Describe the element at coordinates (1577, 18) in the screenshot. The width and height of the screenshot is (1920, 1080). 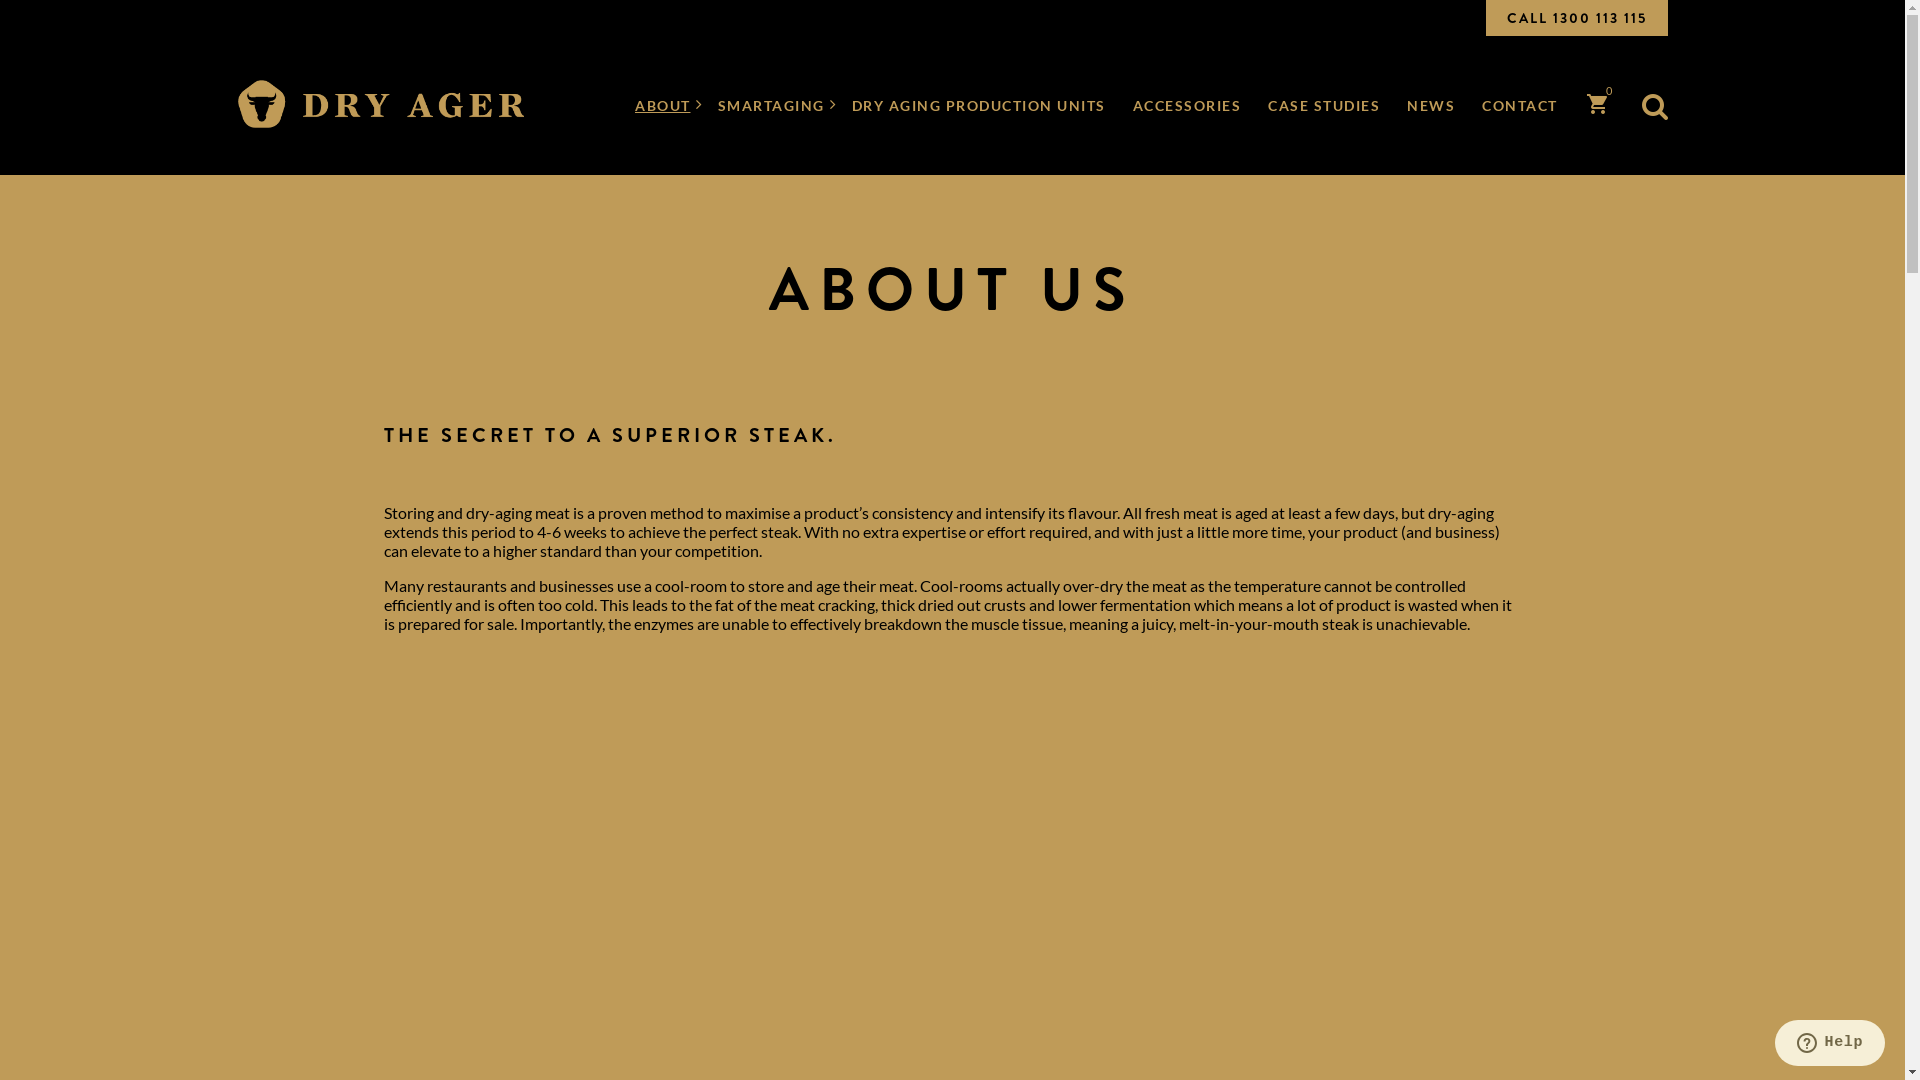
I see `CALL 1300 113 115` at that location.